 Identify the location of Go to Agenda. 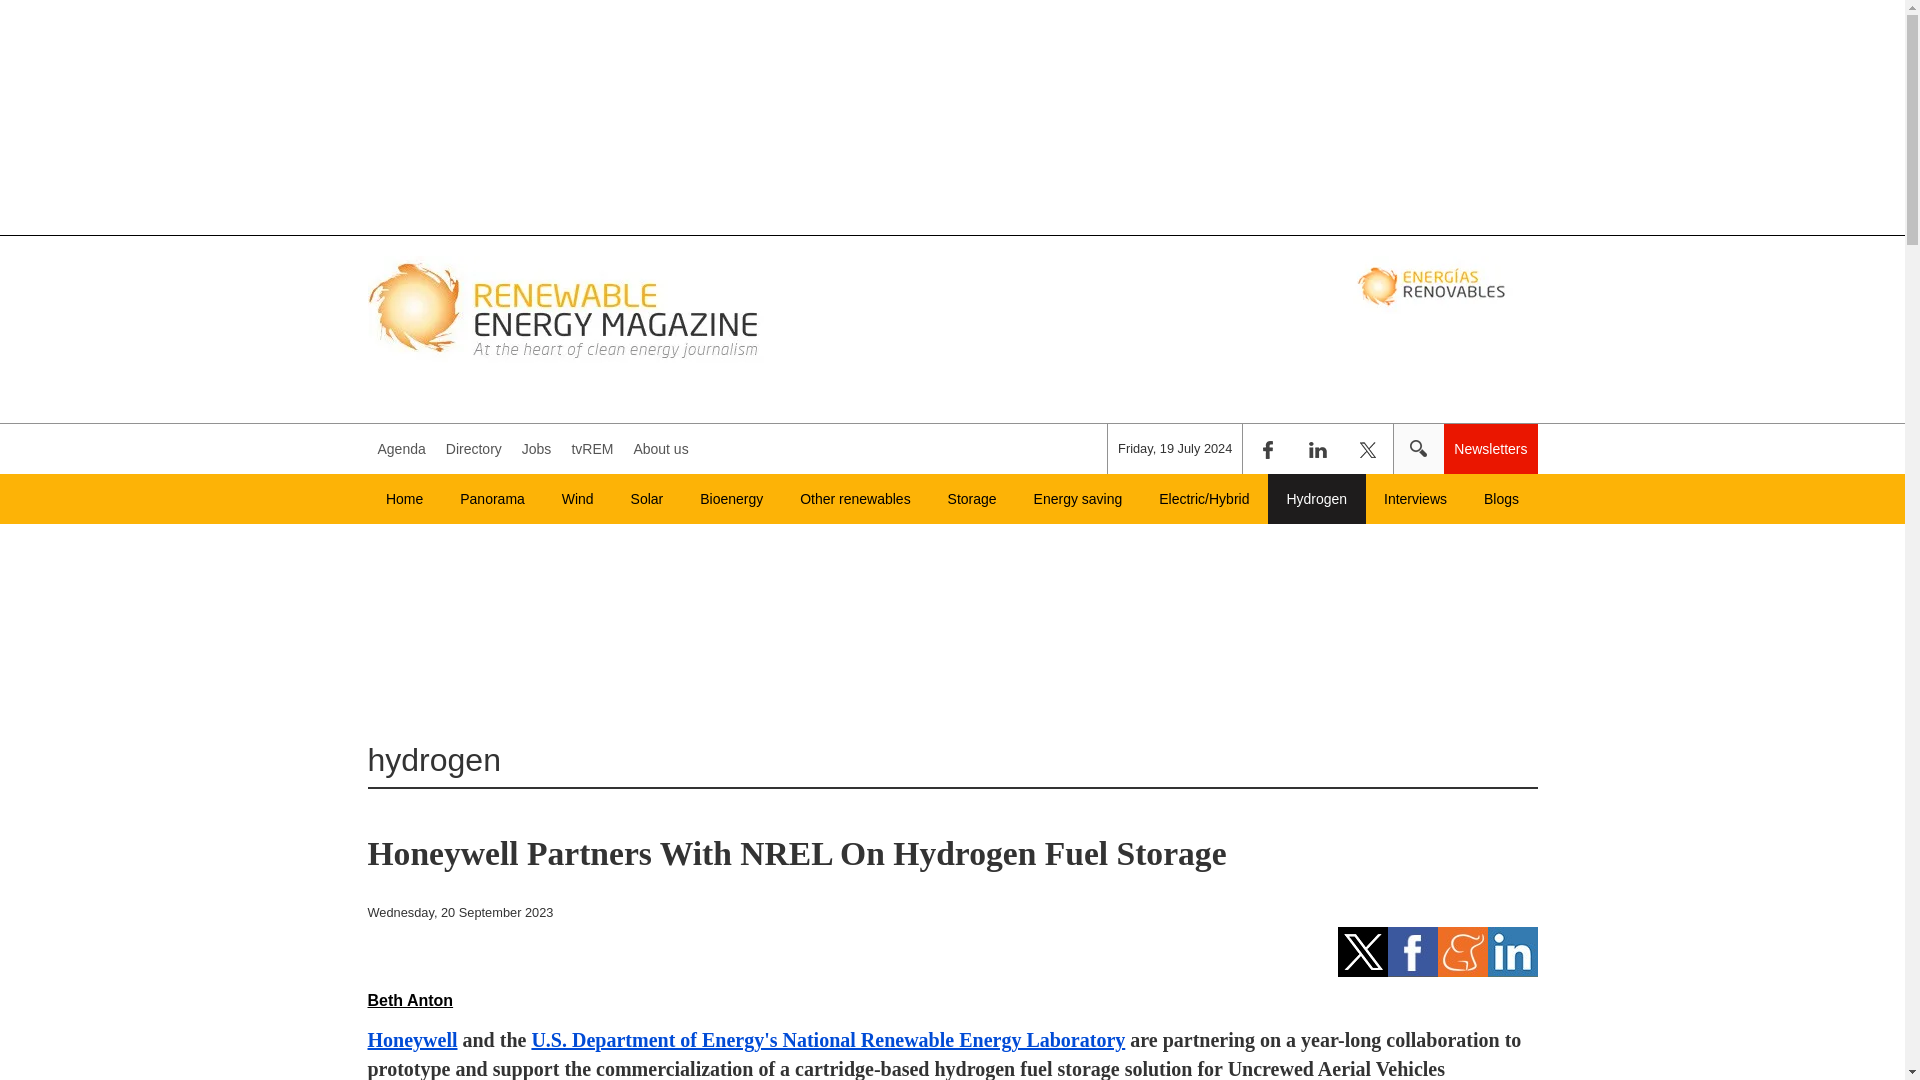
(402, 449).